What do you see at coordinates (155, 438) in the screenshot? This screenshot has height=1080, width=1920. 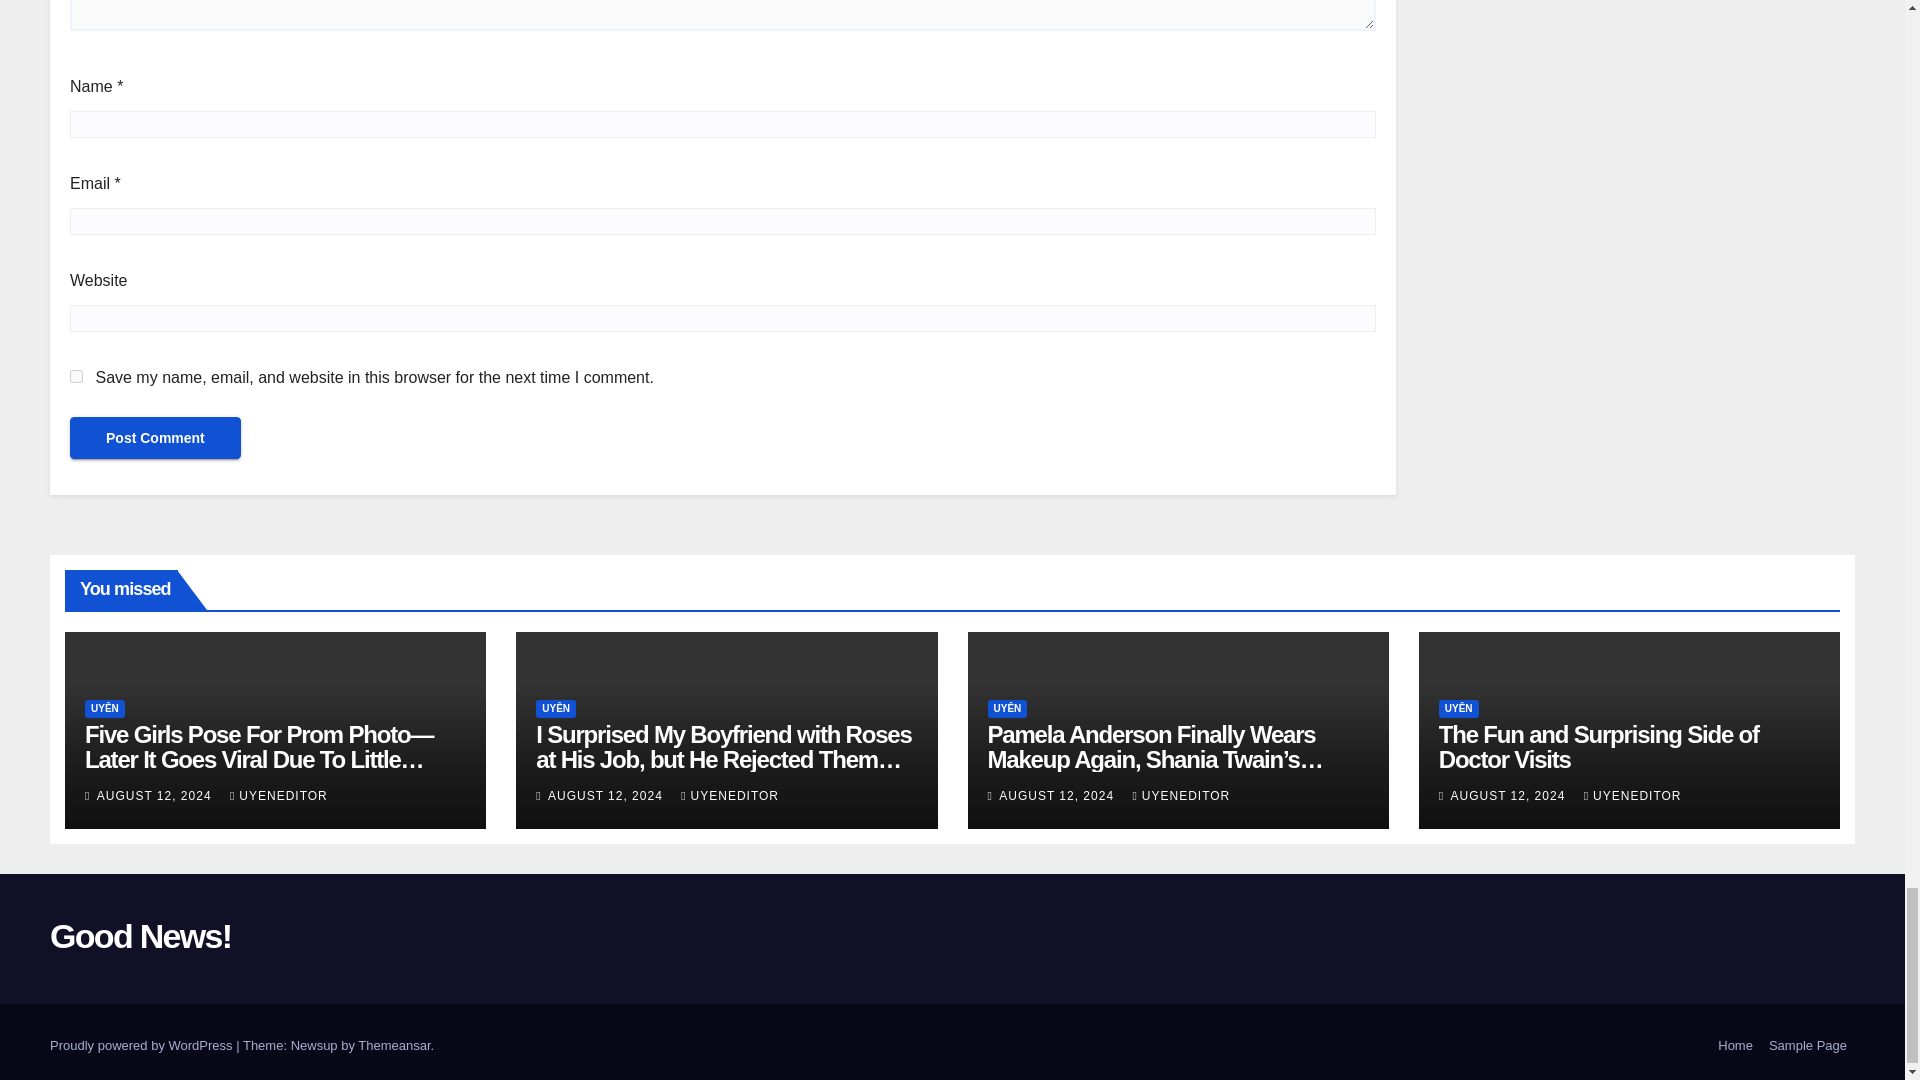 I see `Post Comment` at bounding box center [155, 438].